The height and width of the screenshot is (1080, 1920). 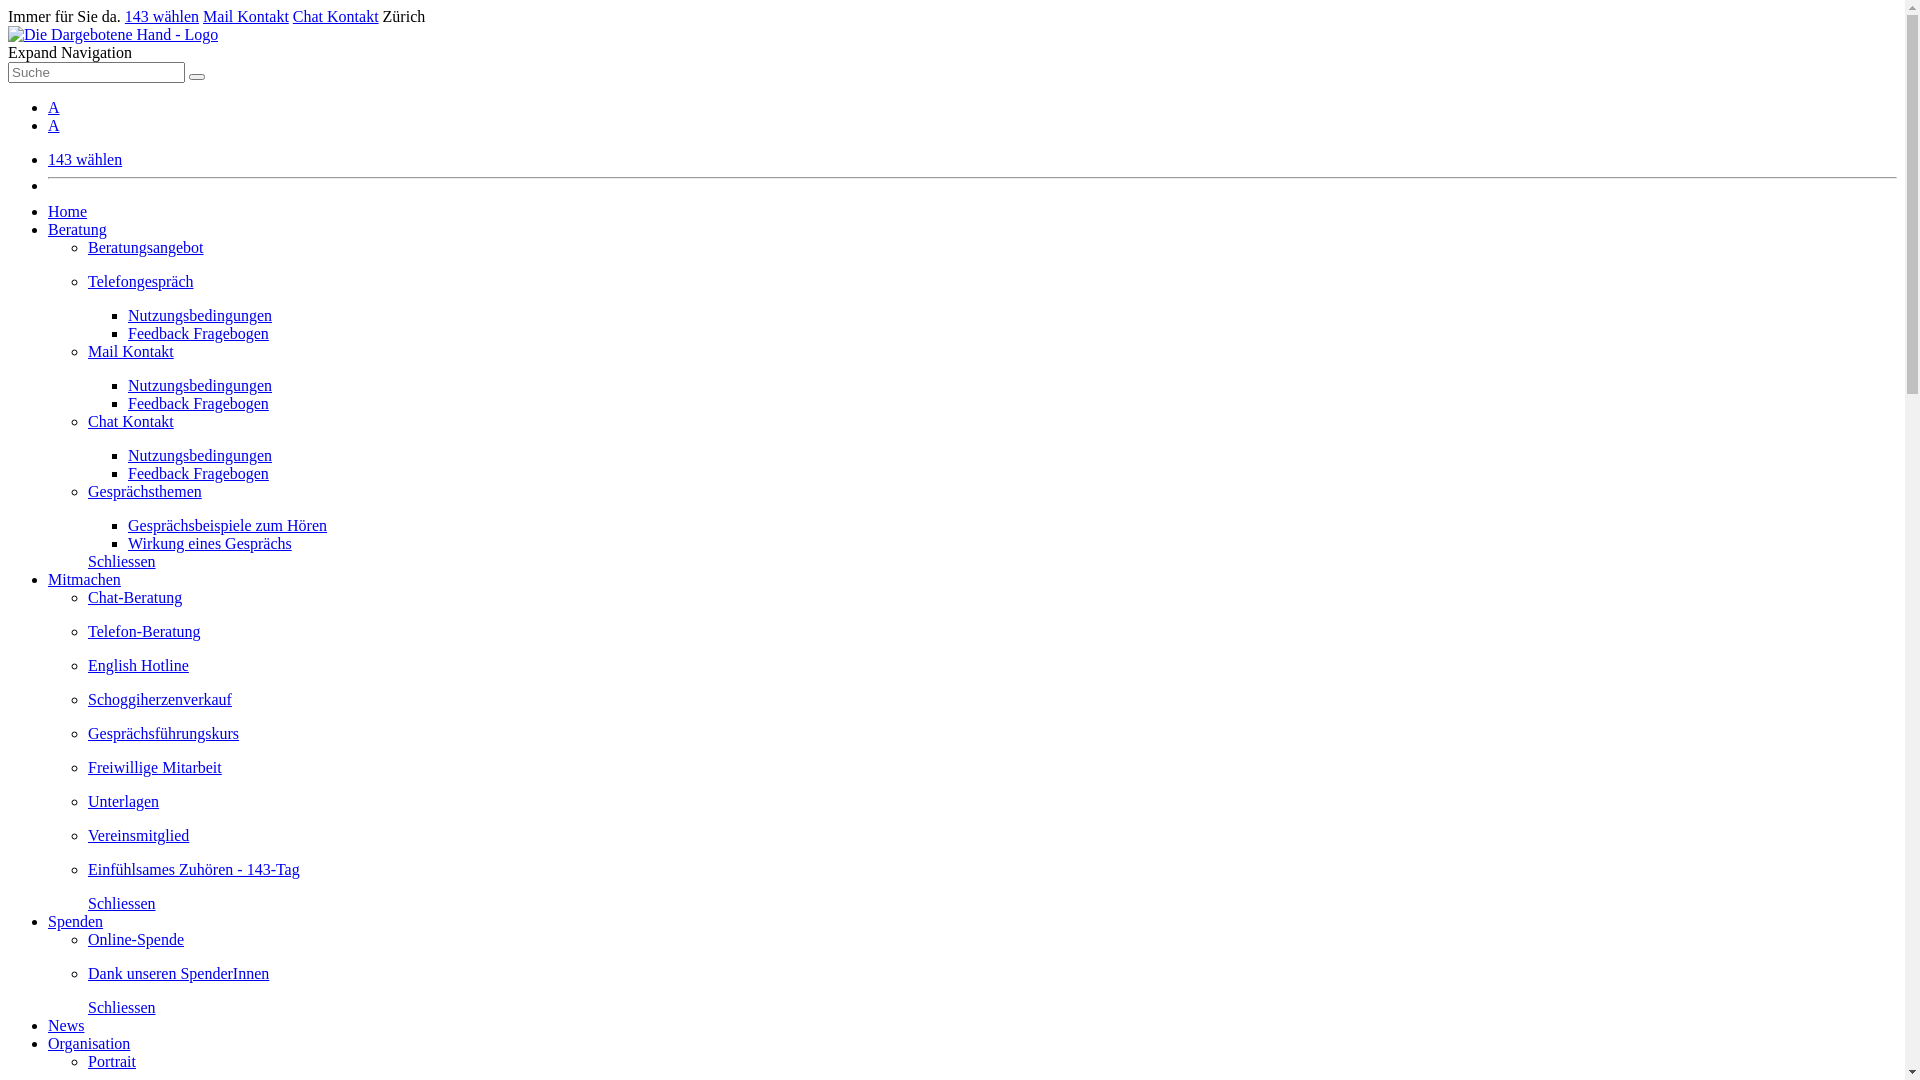 I want to click on Telefon-Beratung, so click(x=992, y=640).